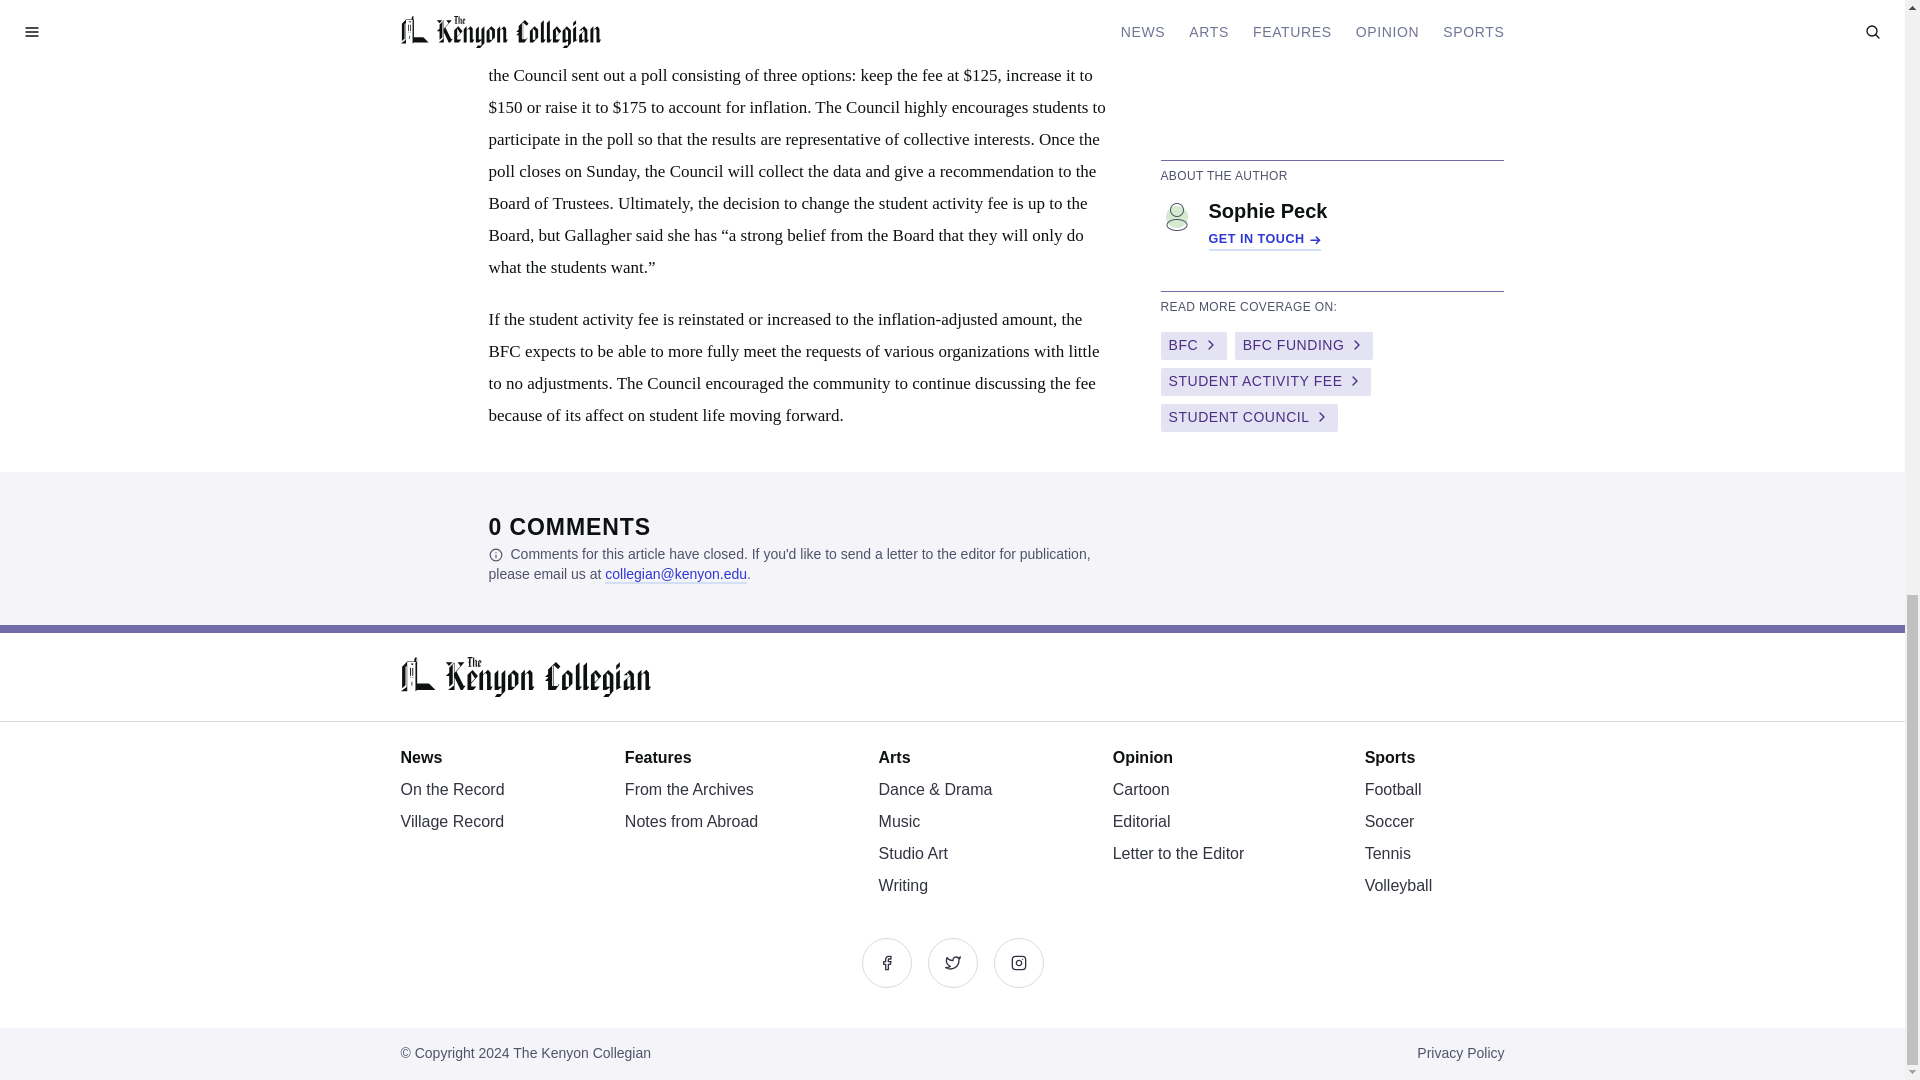  I want to click on Features, so click(658, 757).